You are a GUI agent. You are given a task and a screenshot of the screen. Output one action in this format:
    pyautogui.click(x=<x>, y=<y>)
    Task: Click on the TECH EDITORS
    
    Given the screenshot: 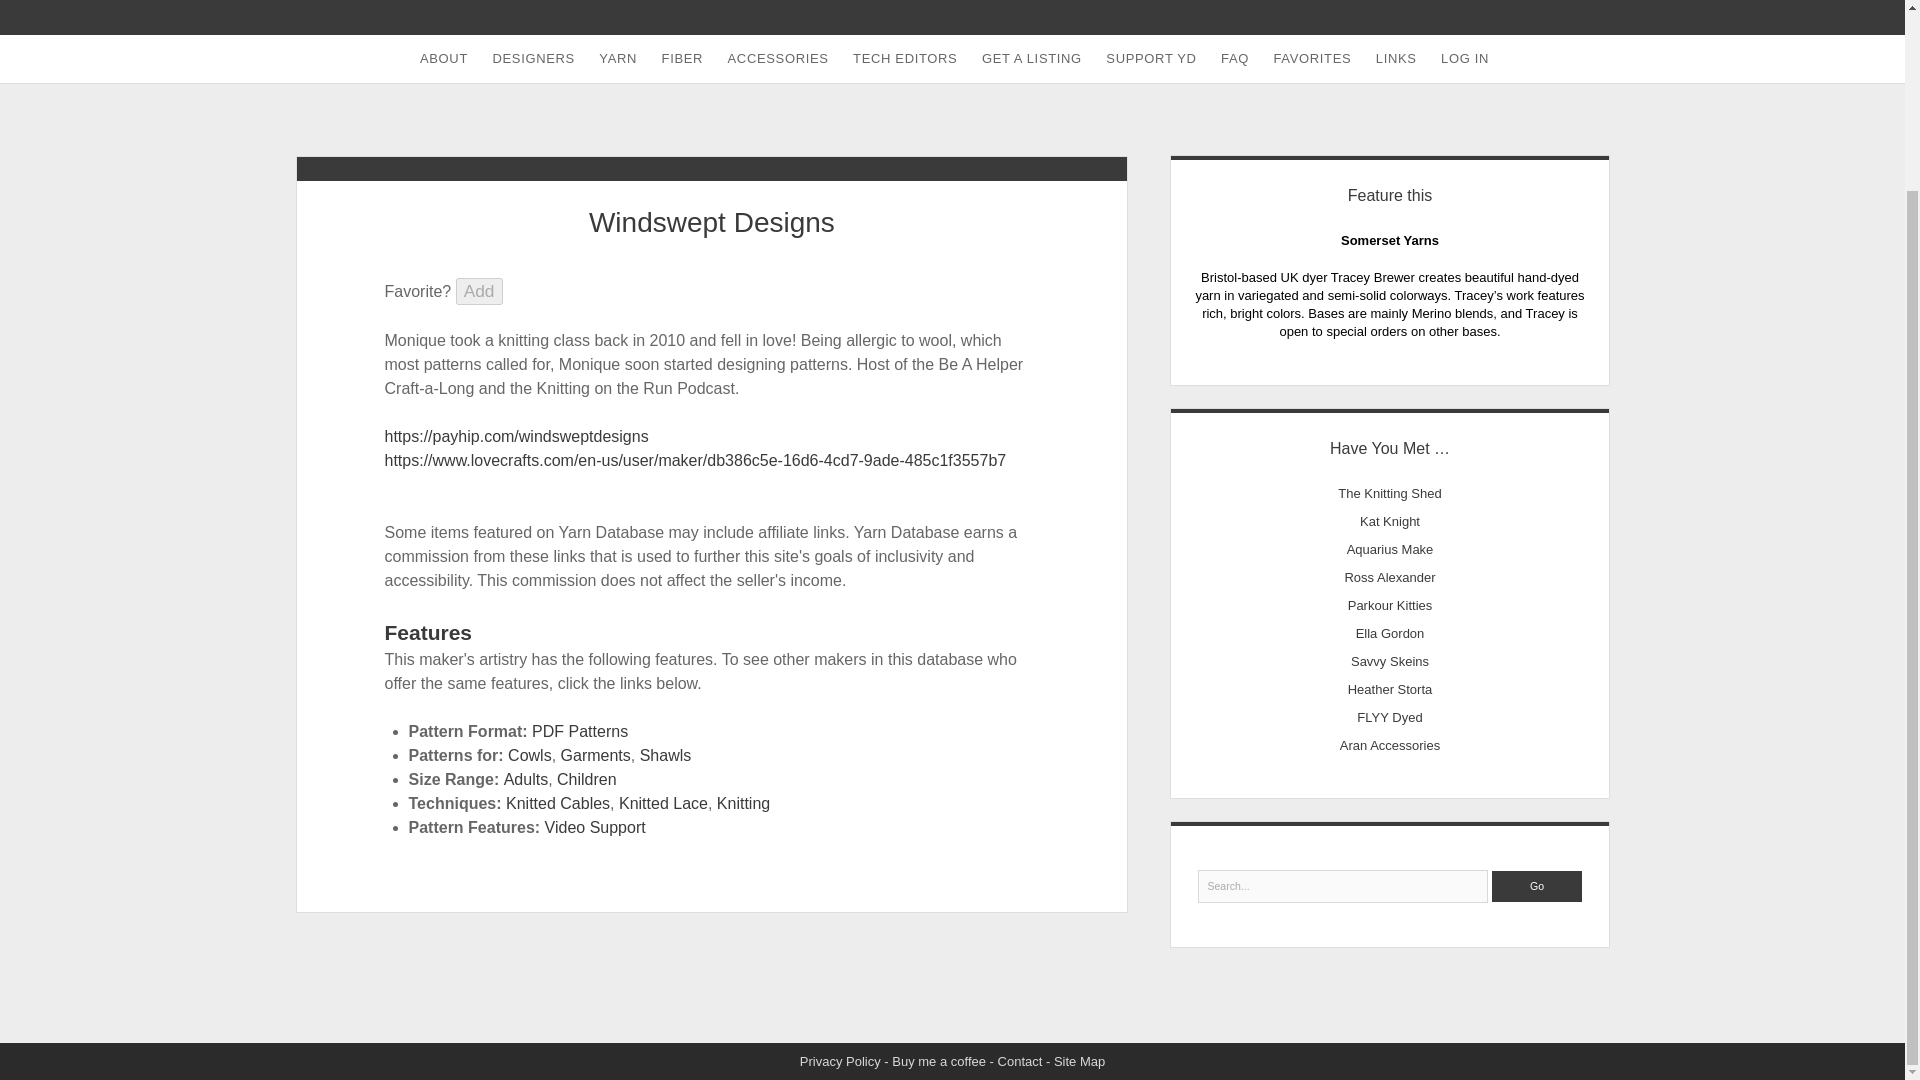 What is the action you would take?
    pyautogui.click(x=904, y=58)
    